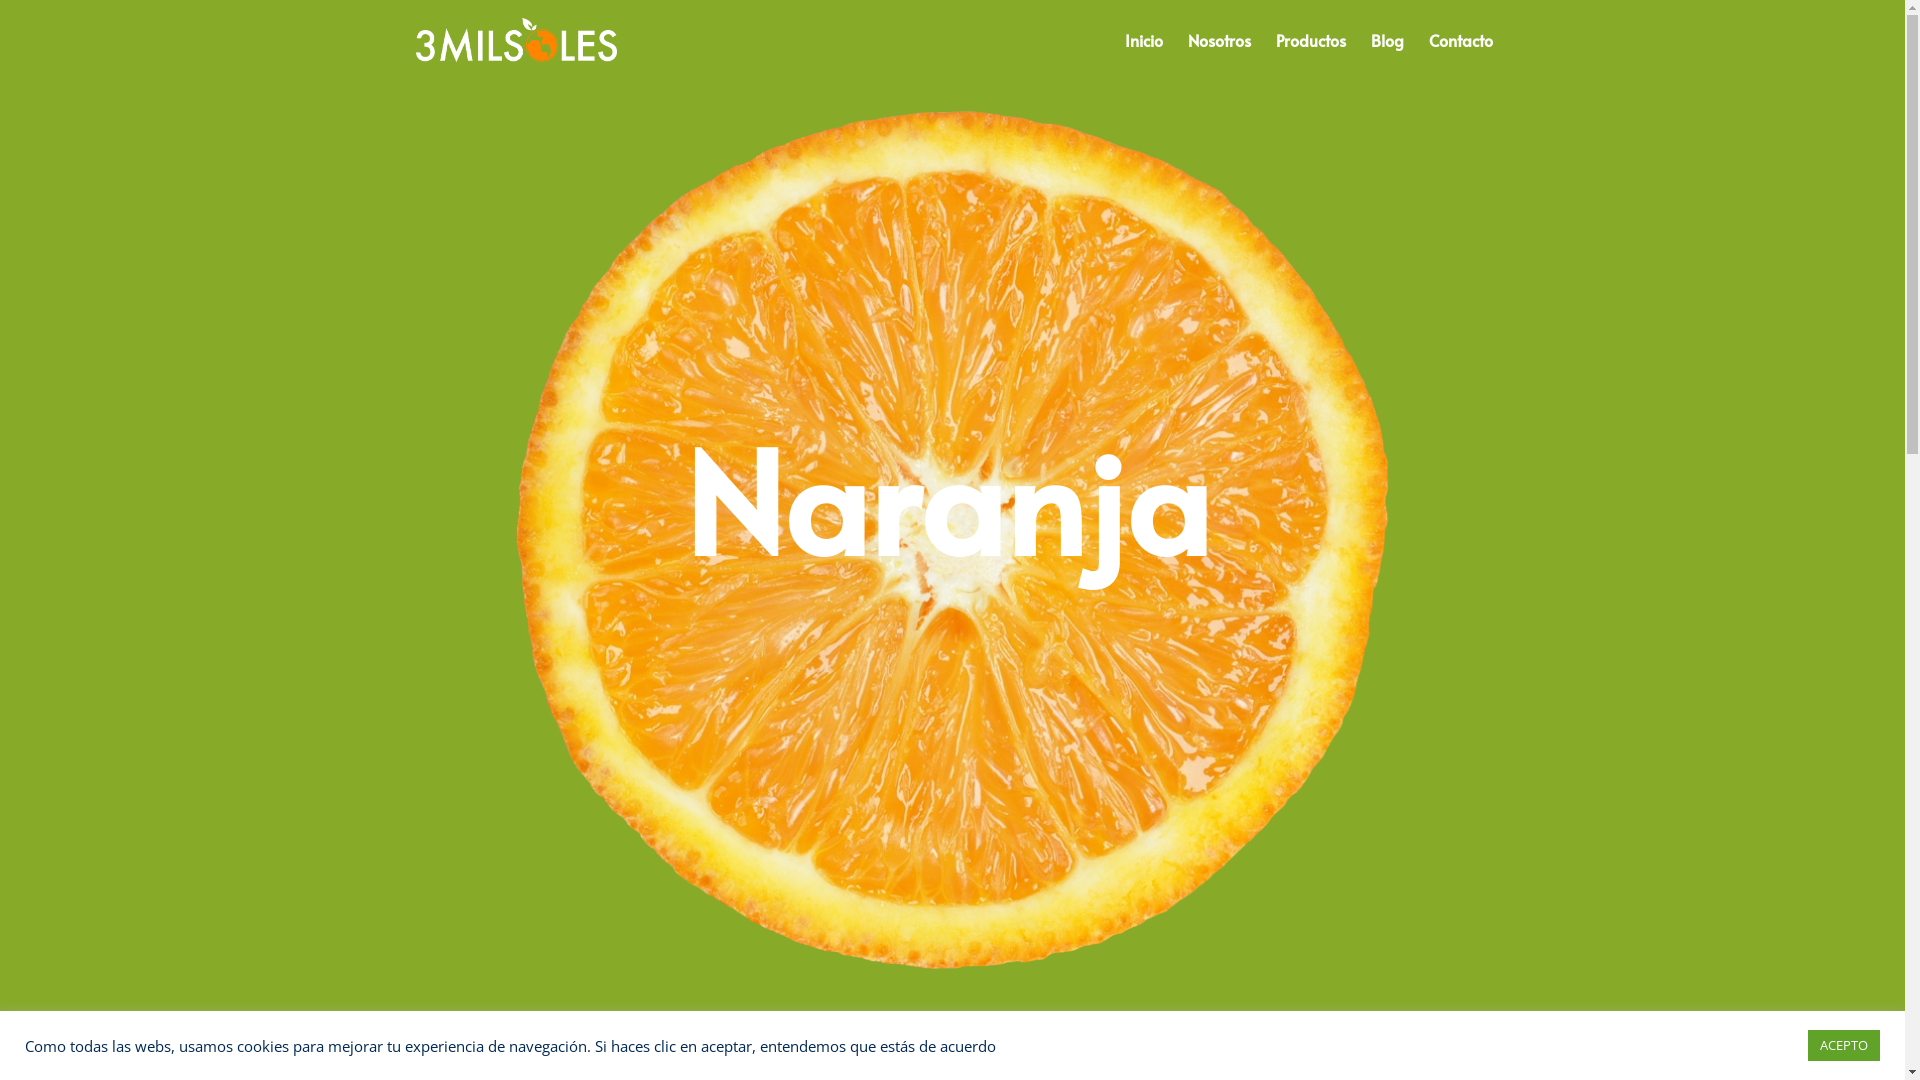 This screenshot has height=1080, width=1920. Describe the element at coordinates (1220, 56) in the screenshot. I see `Nosotros` at that location.